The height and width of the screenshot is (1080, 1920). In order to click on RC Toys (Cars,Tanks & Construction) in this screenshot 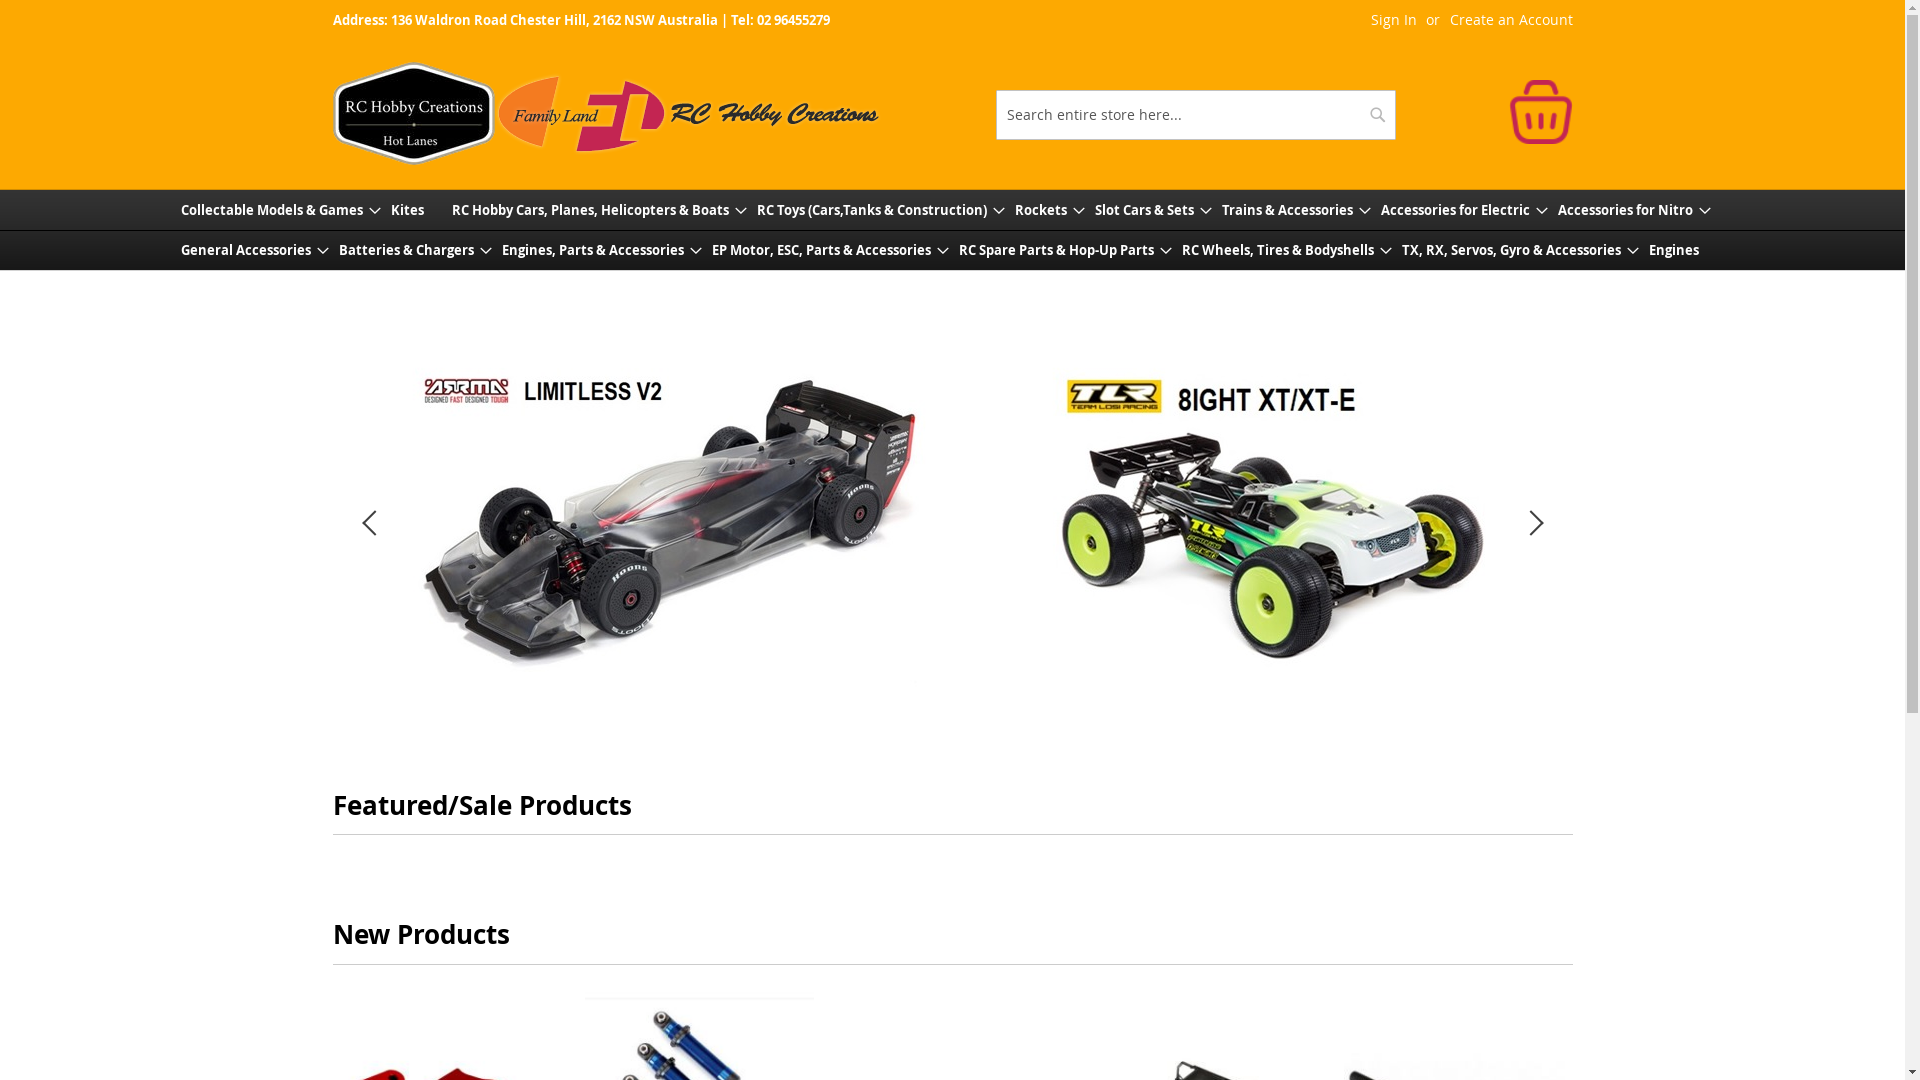, I will do `click(880, 210)`.